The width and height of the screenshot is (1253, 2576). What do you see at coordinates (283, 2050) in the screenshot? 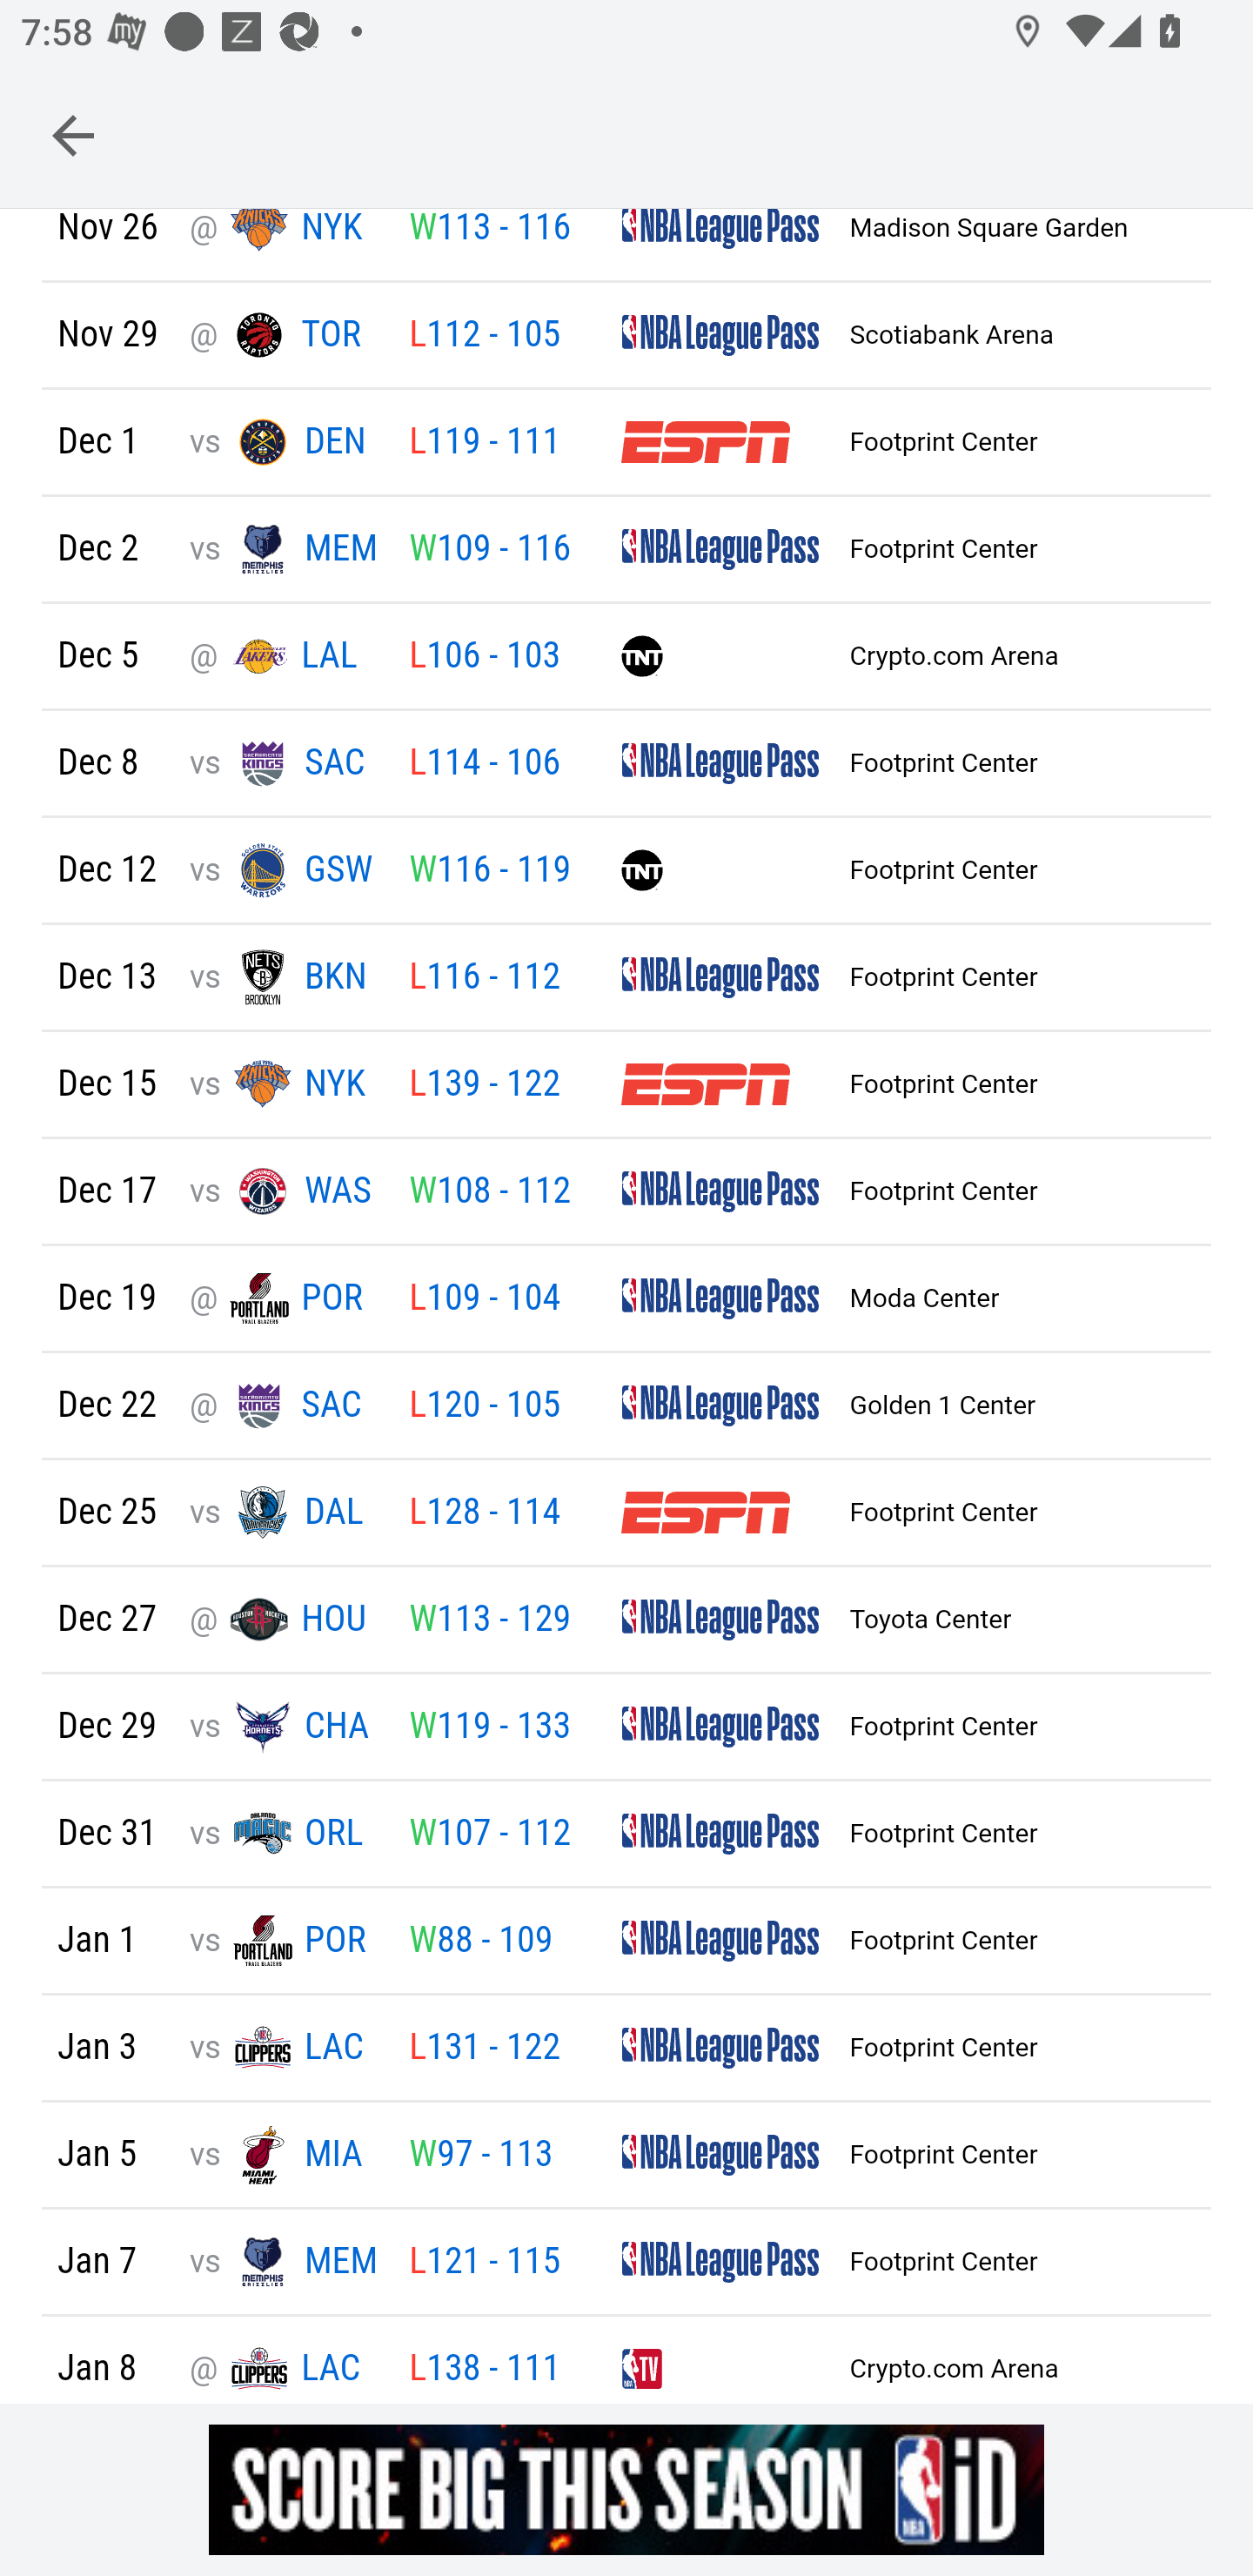
I see `vs LAC Logo LAC vs LAC Logo LAC` at bounding box center [283, 2050].